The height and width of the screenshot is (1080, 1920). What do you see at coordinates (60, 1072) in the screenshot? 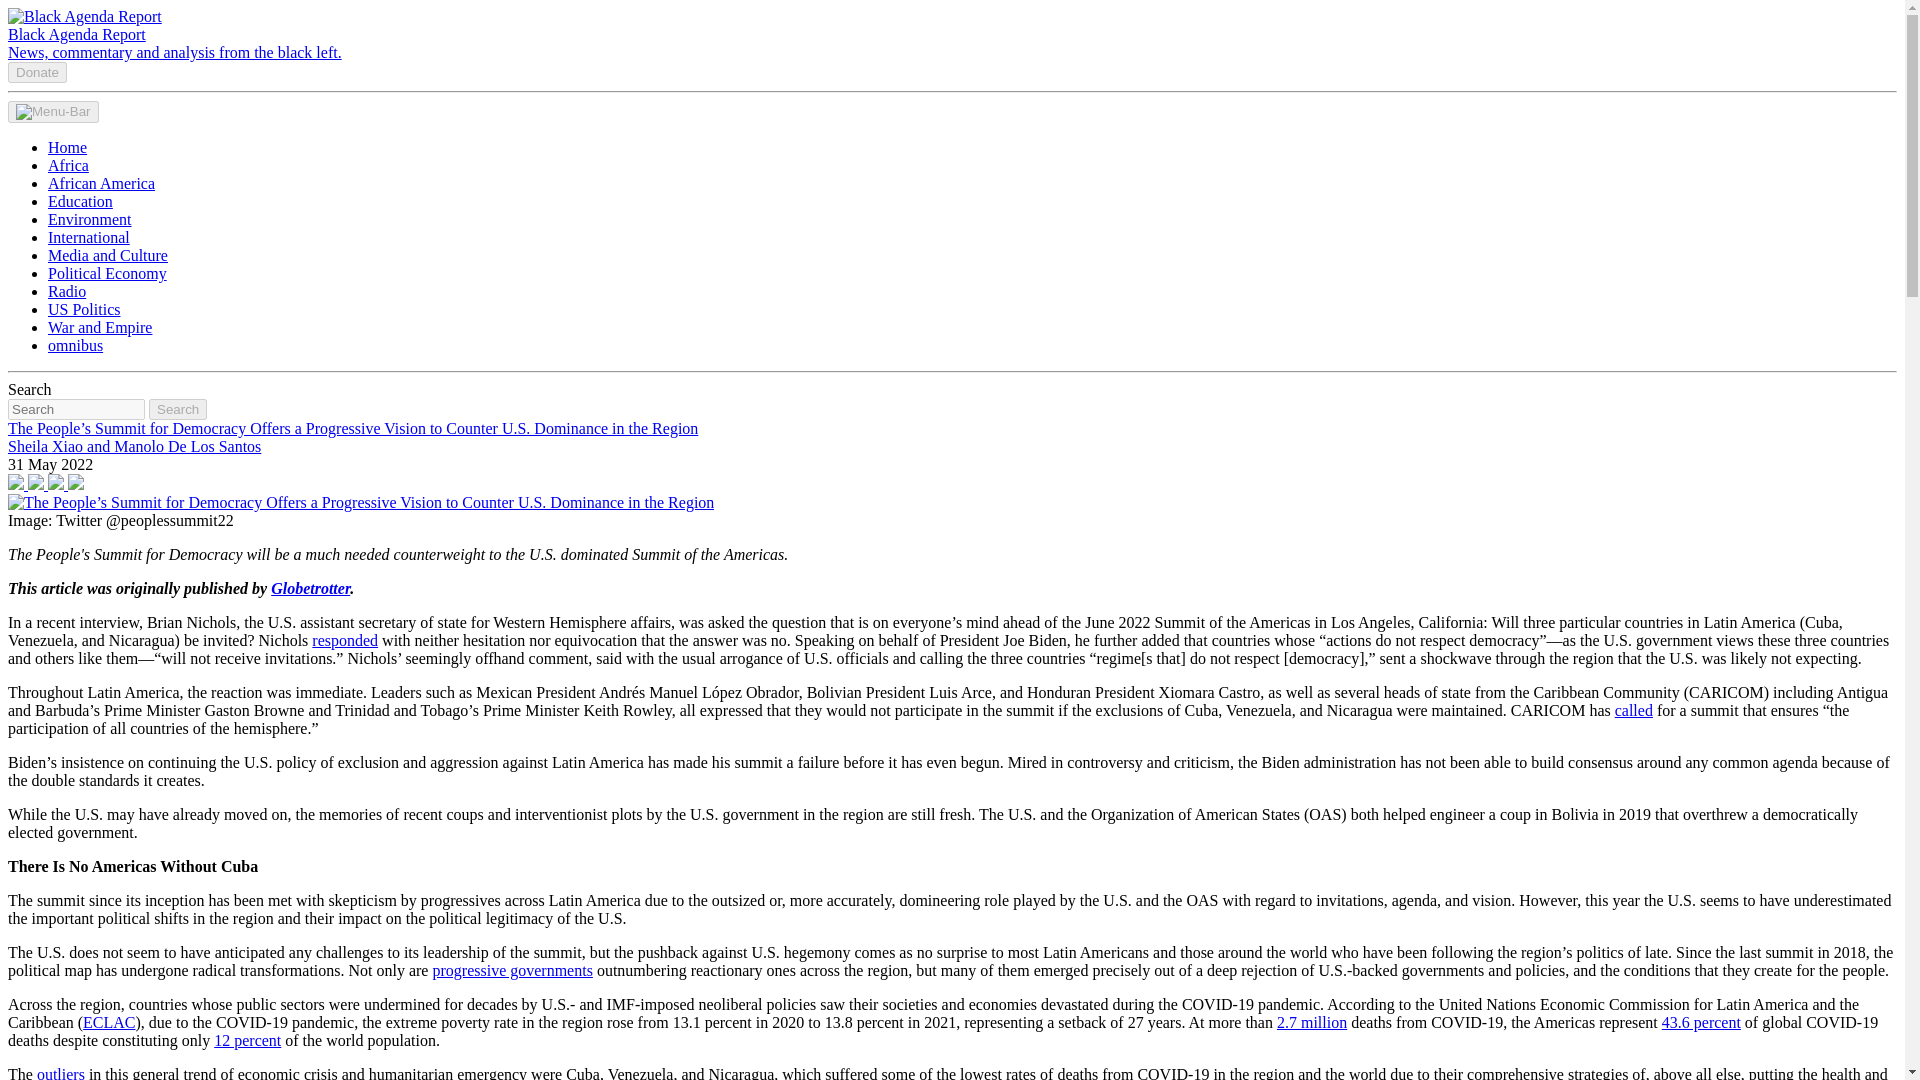
I see `outliers` at bounding box center [60, 1072].